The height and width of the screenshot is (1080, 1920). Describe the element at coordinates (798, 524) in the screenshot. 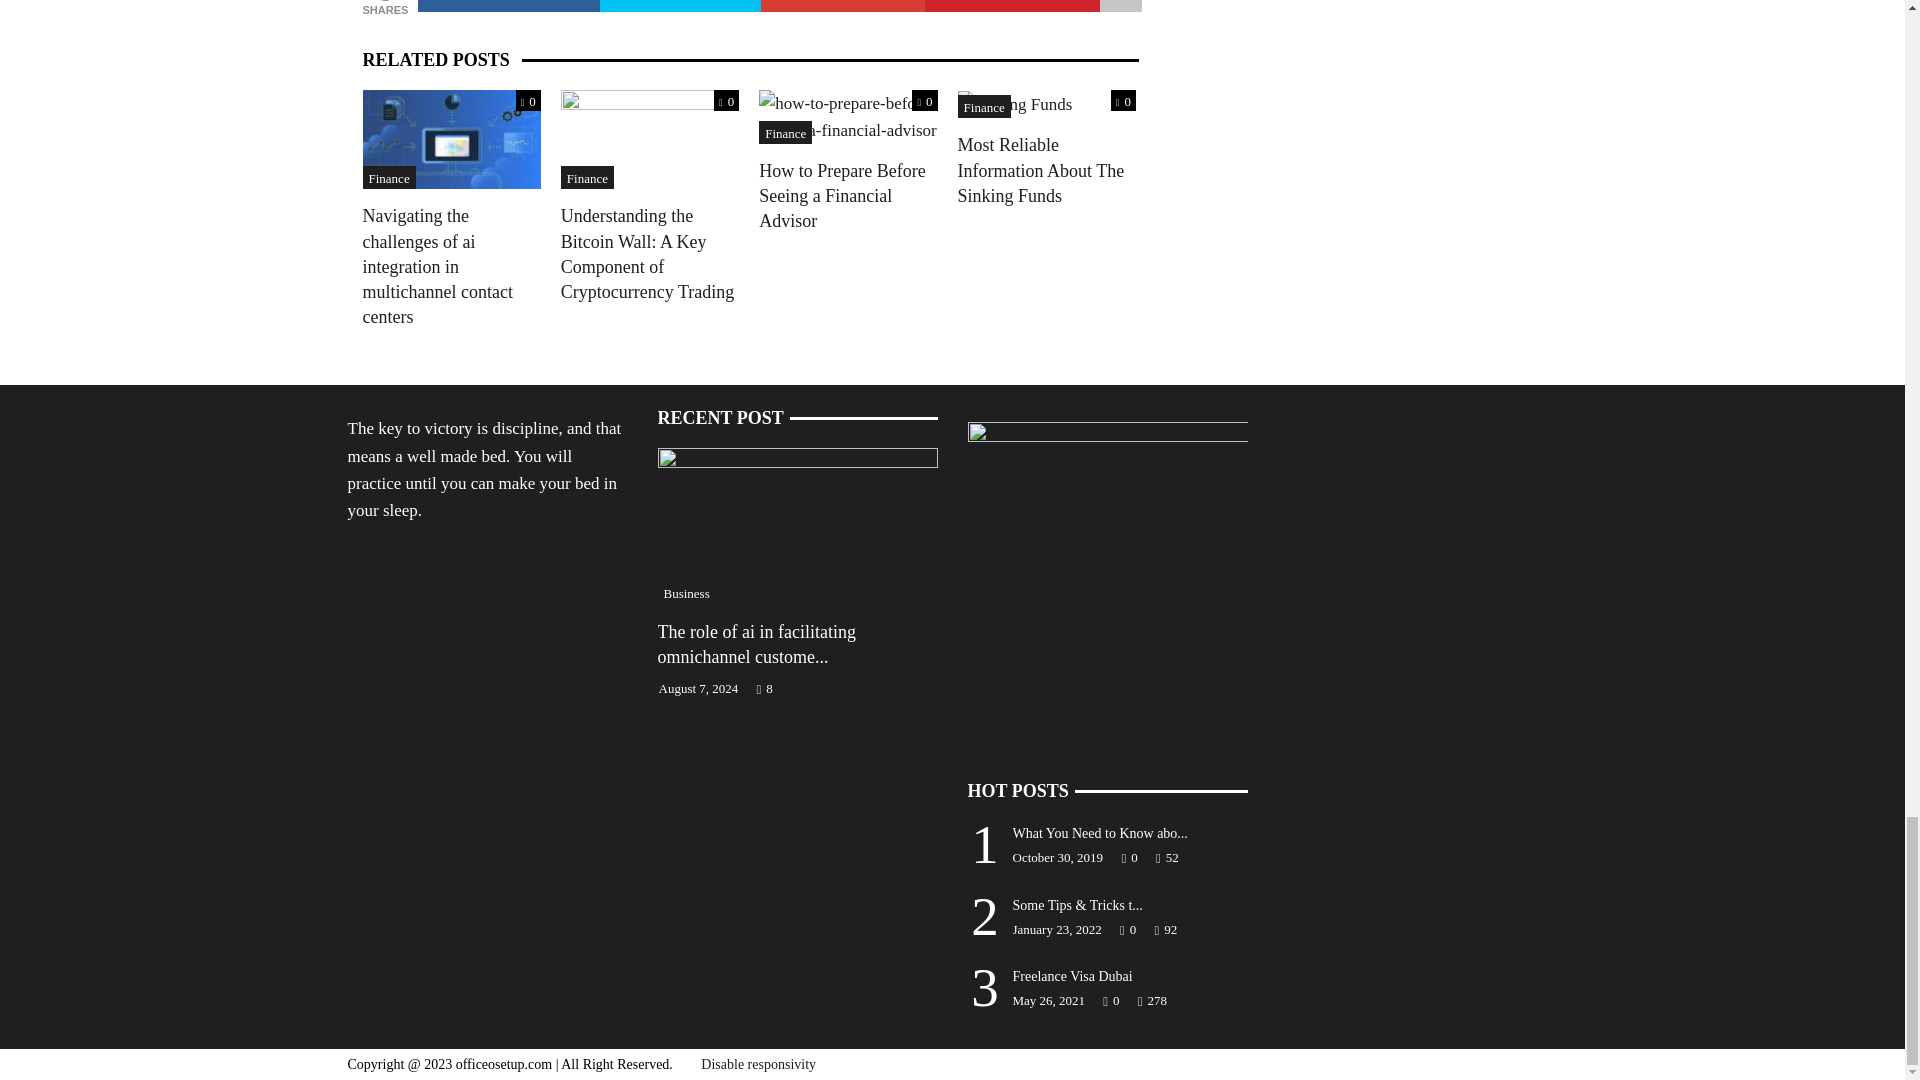

I see `The role of ai in facilitating omnichannel customer support` at that location.